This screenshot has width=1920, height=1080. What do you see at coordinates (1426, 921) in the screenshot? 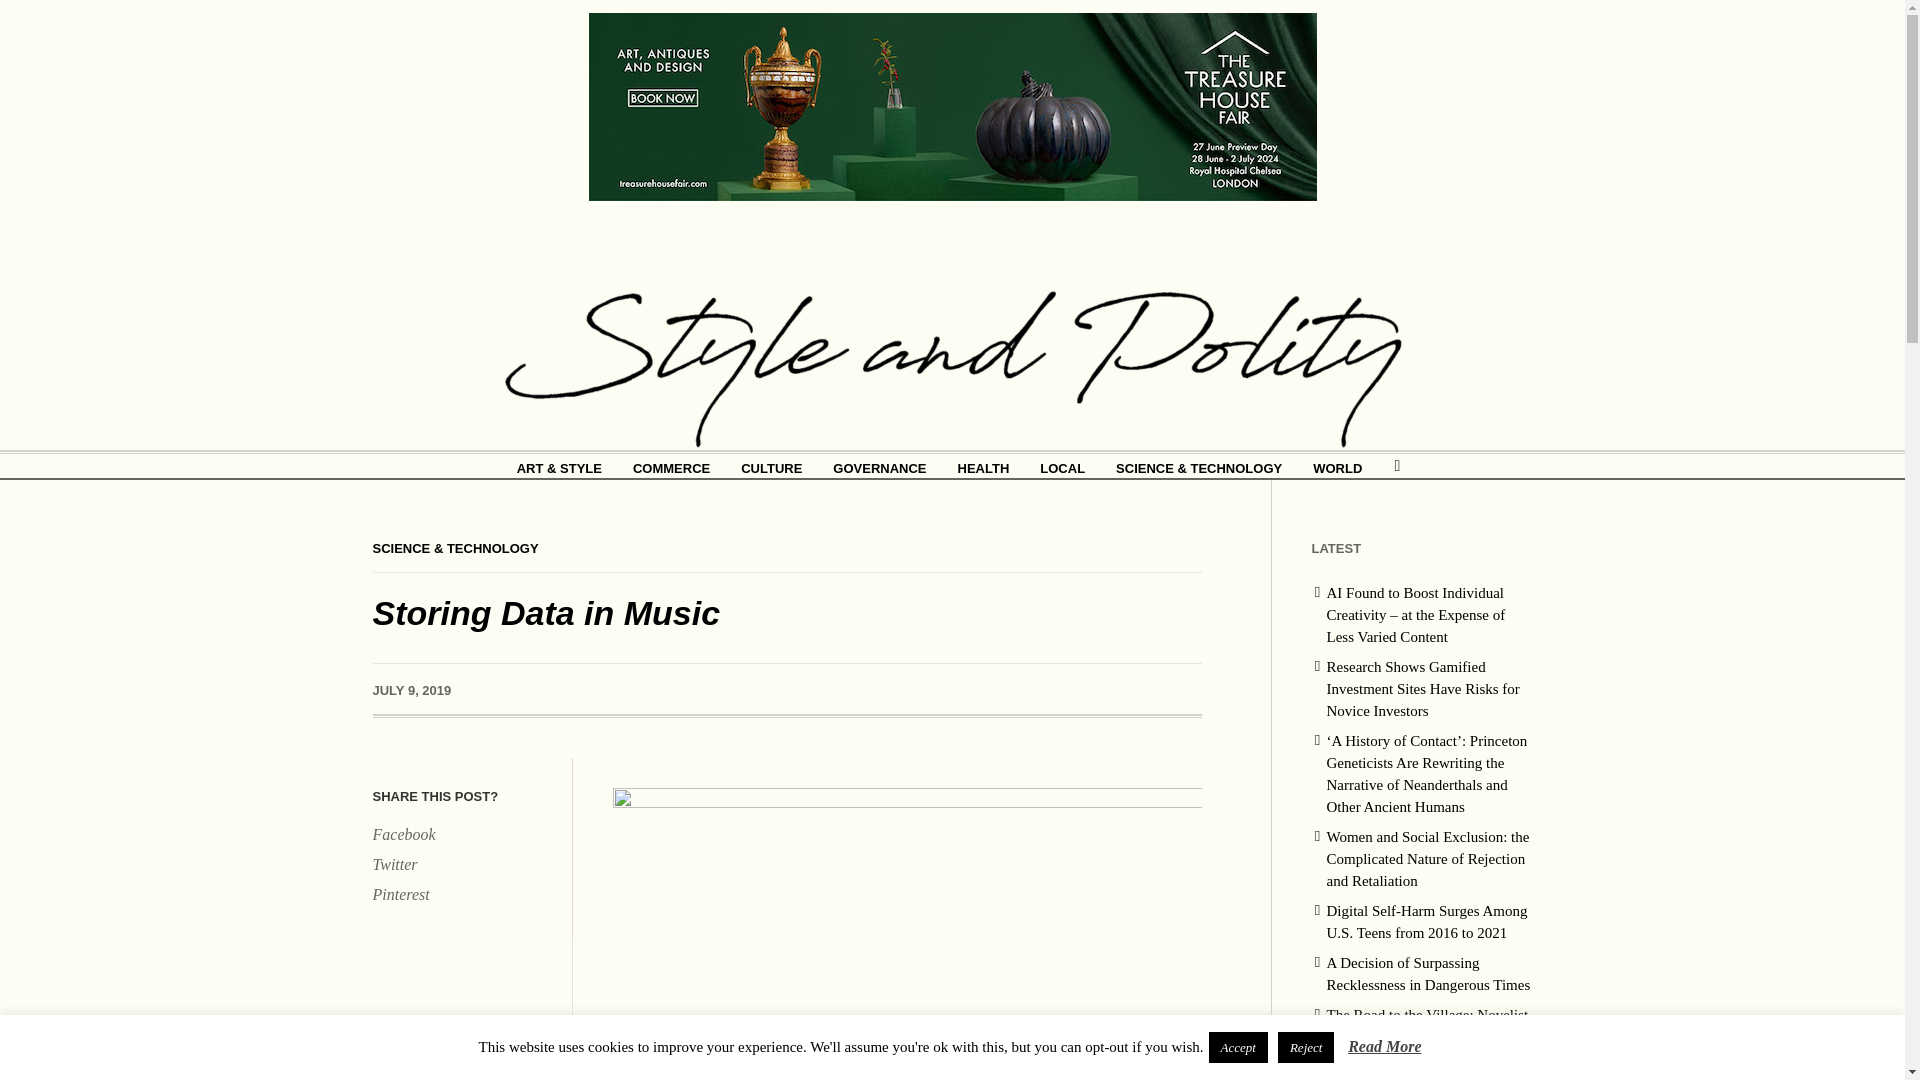
I see `Digital Self-Harm Surges Among U.S. Teens from 2016 to 2021` at bounding box center [1426, 921].